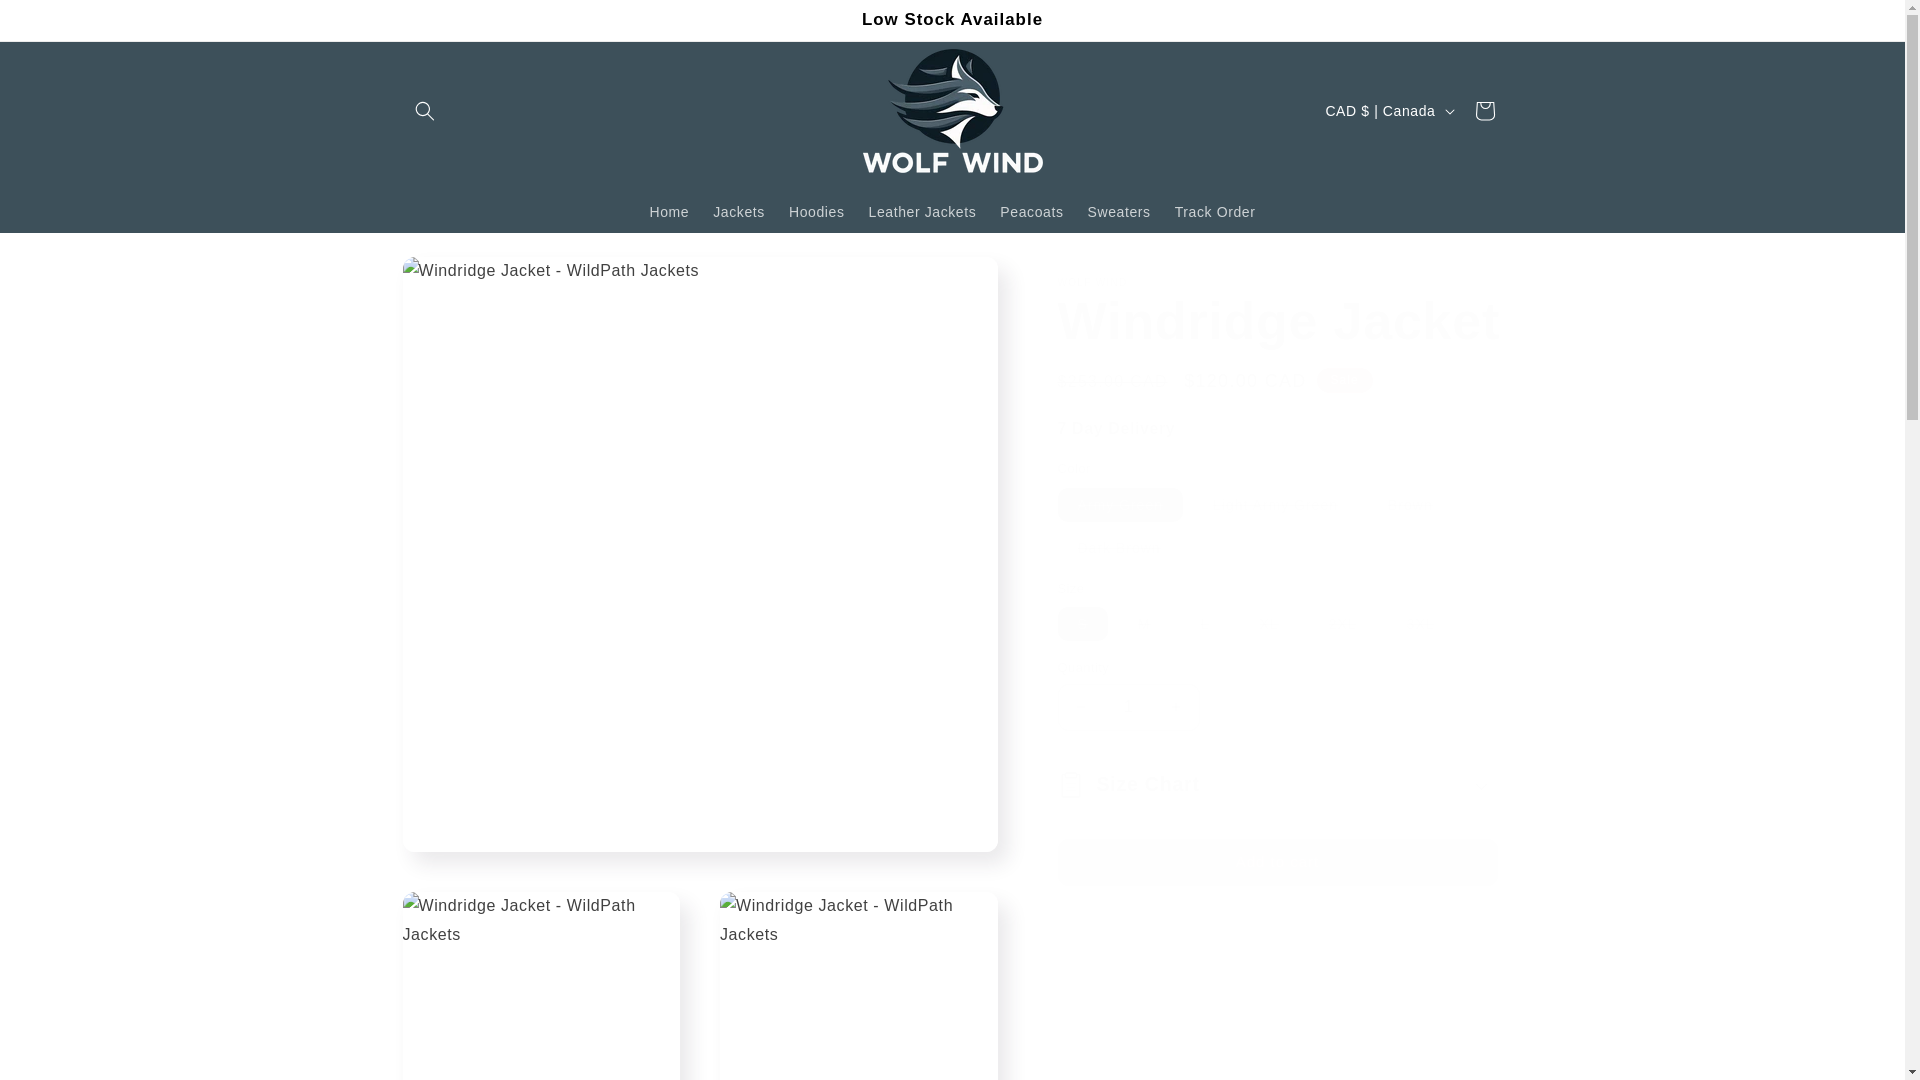  I want to click on Sweaters, so click(1119, 212).